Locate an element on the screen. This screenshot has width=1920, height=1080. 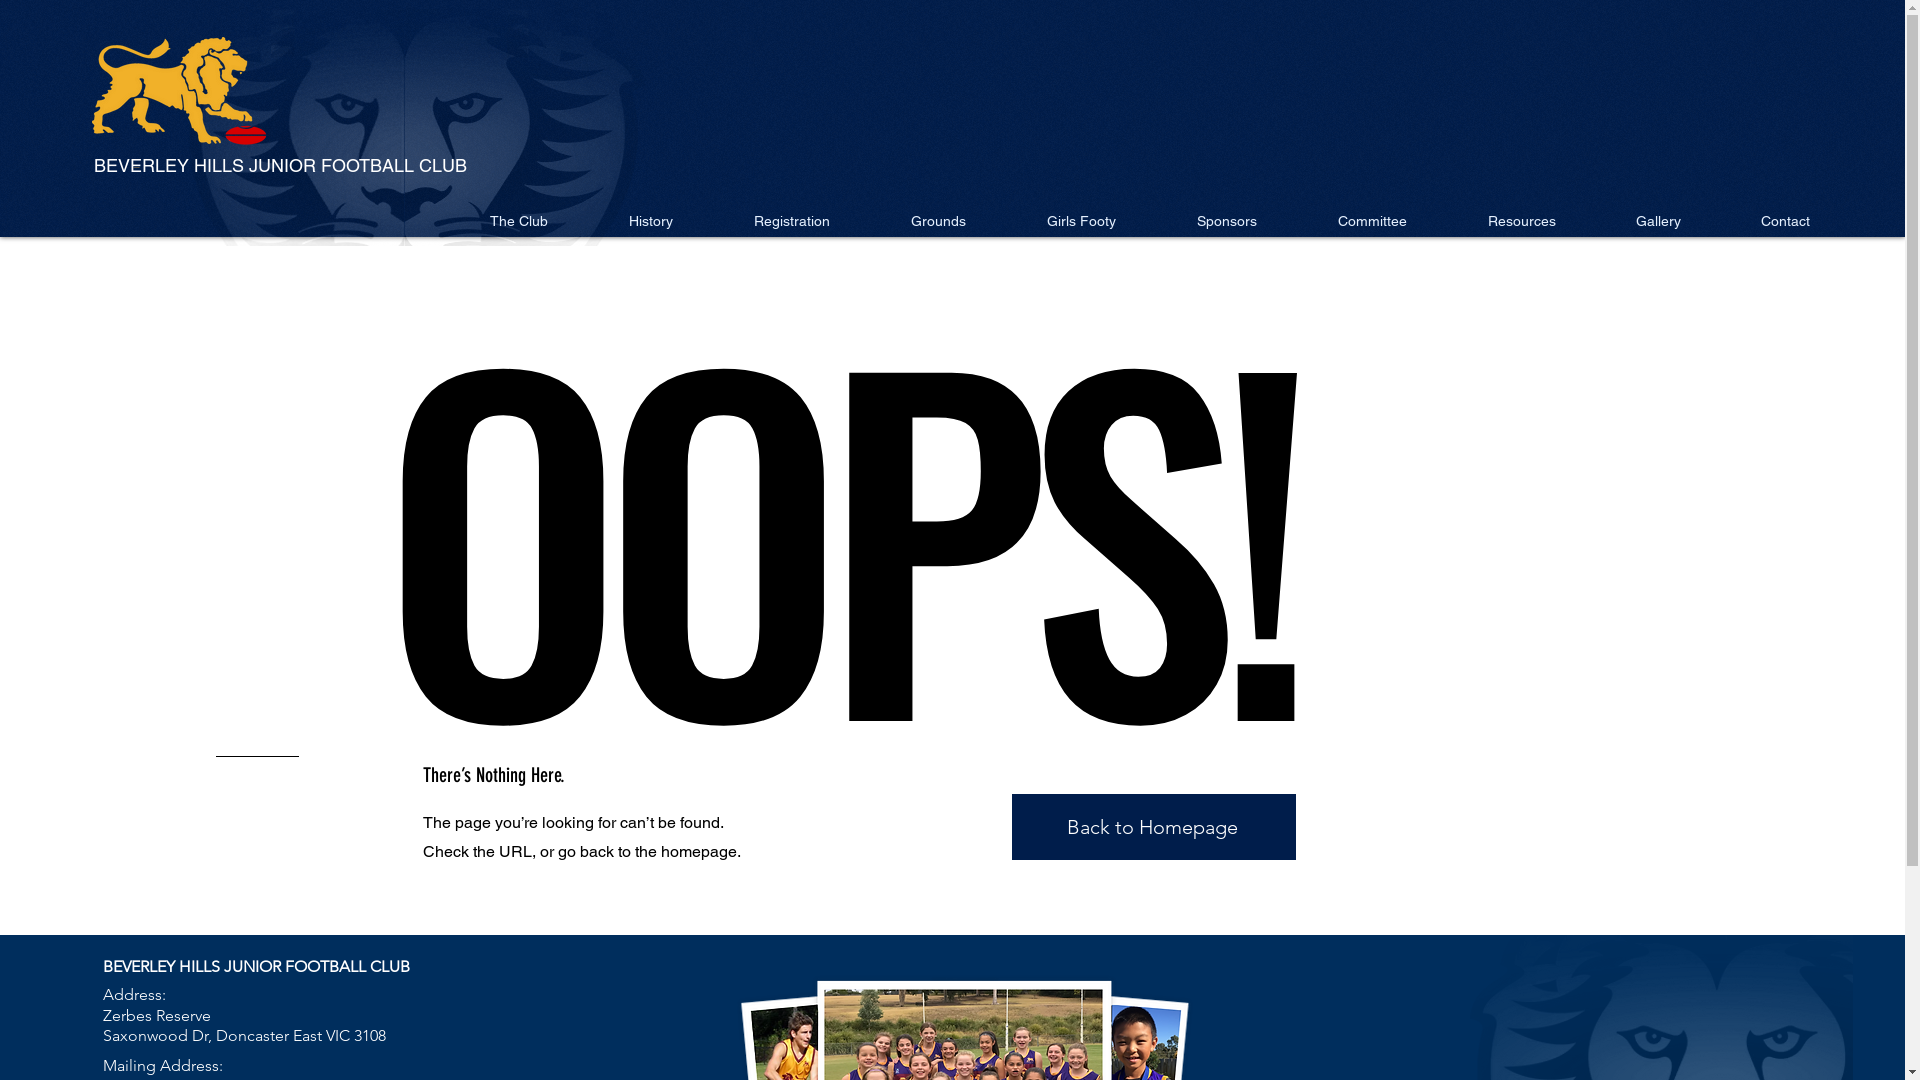
Registration is located at coordinates (792, 221).